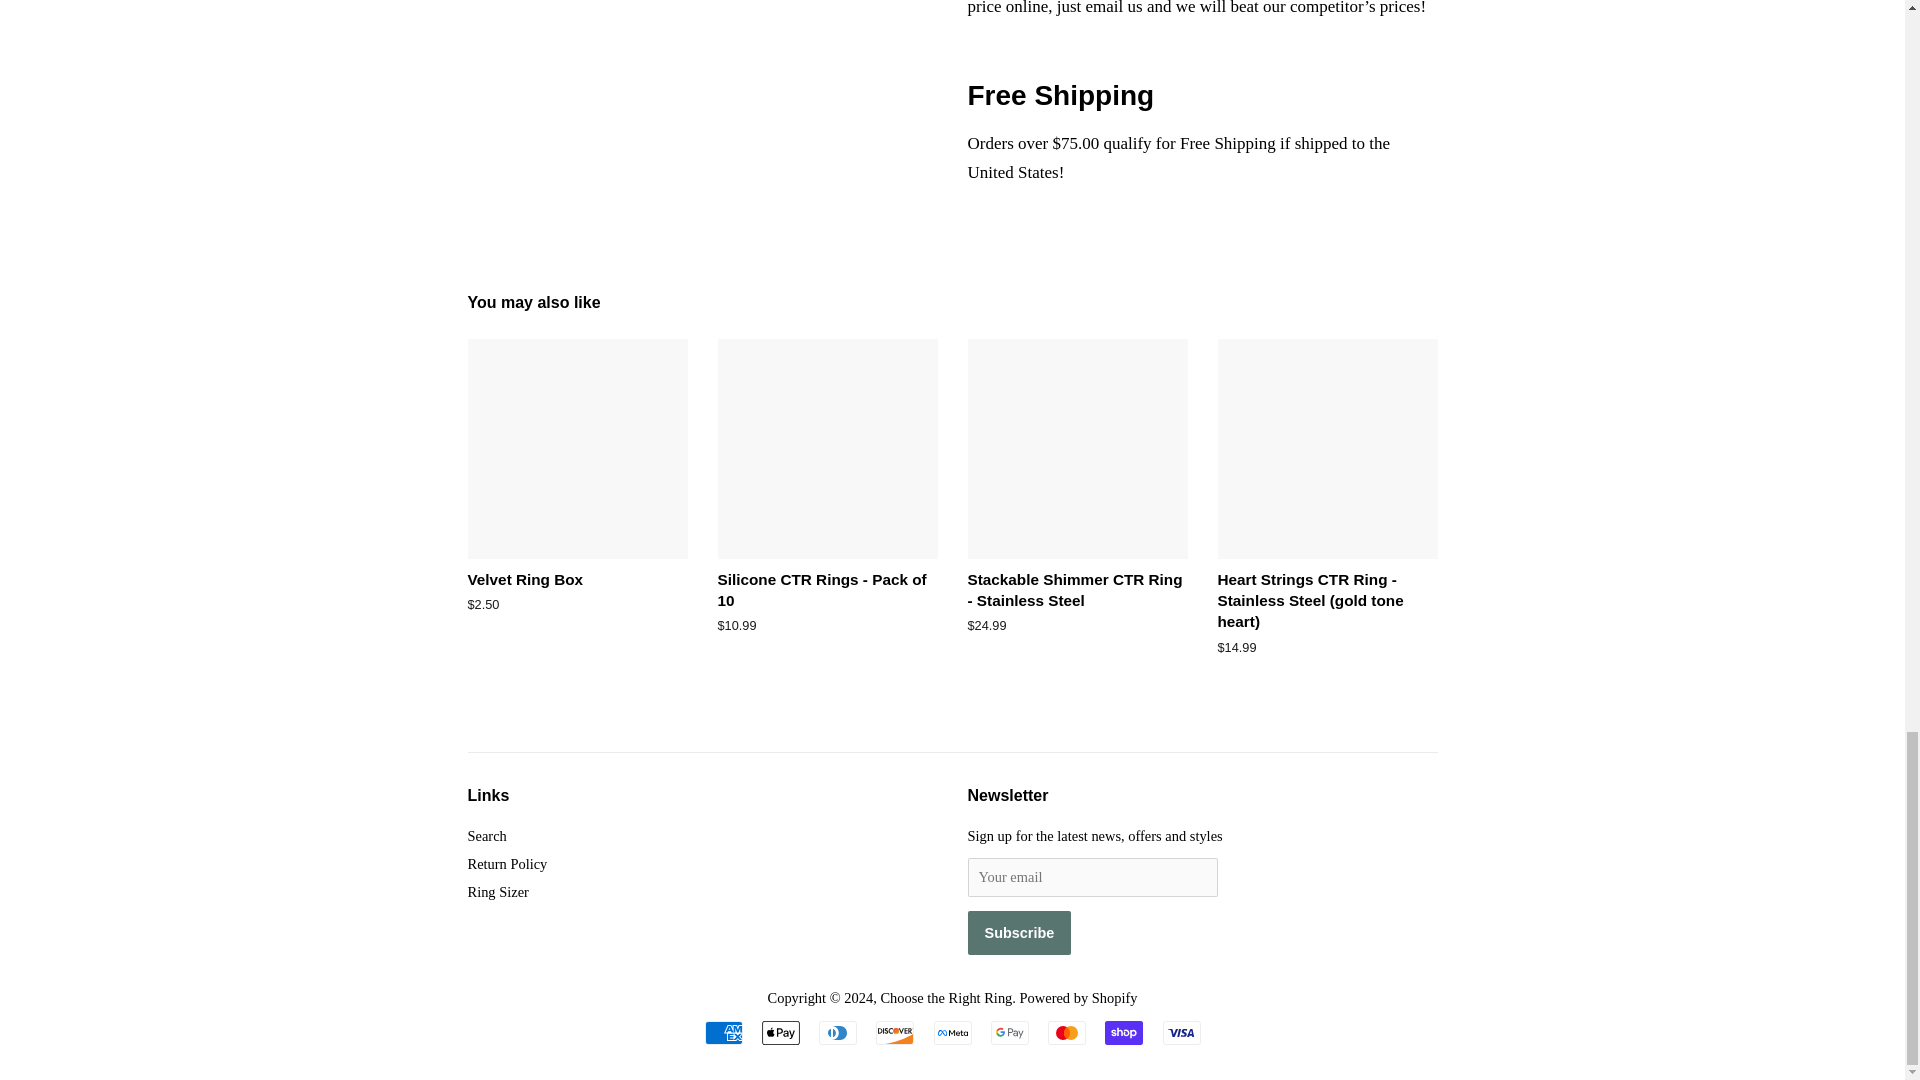 The image size is (1920, 1080). Describe the element at coordinates (1010, 1032) in the screenshot. I see `Google Pay` at that location.